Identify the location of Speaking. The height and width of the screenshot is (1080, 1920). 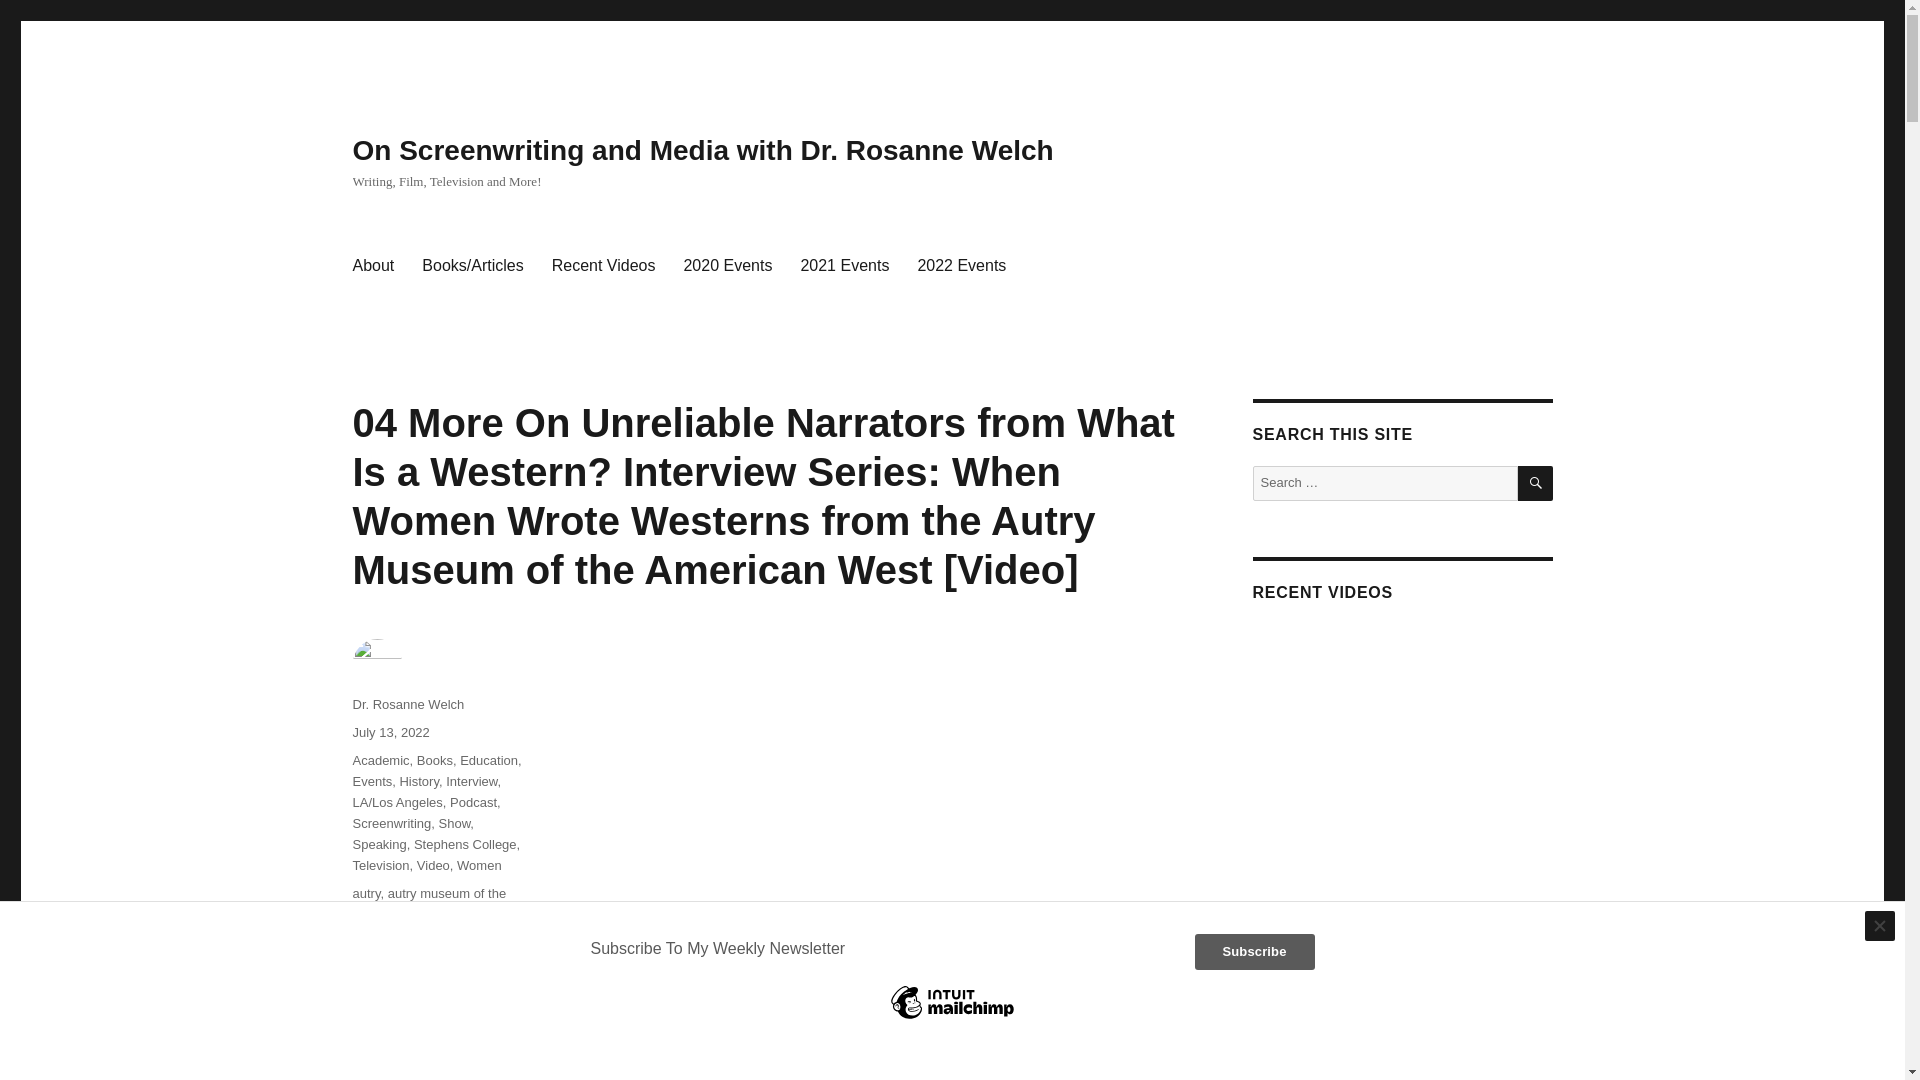
(378, 844).